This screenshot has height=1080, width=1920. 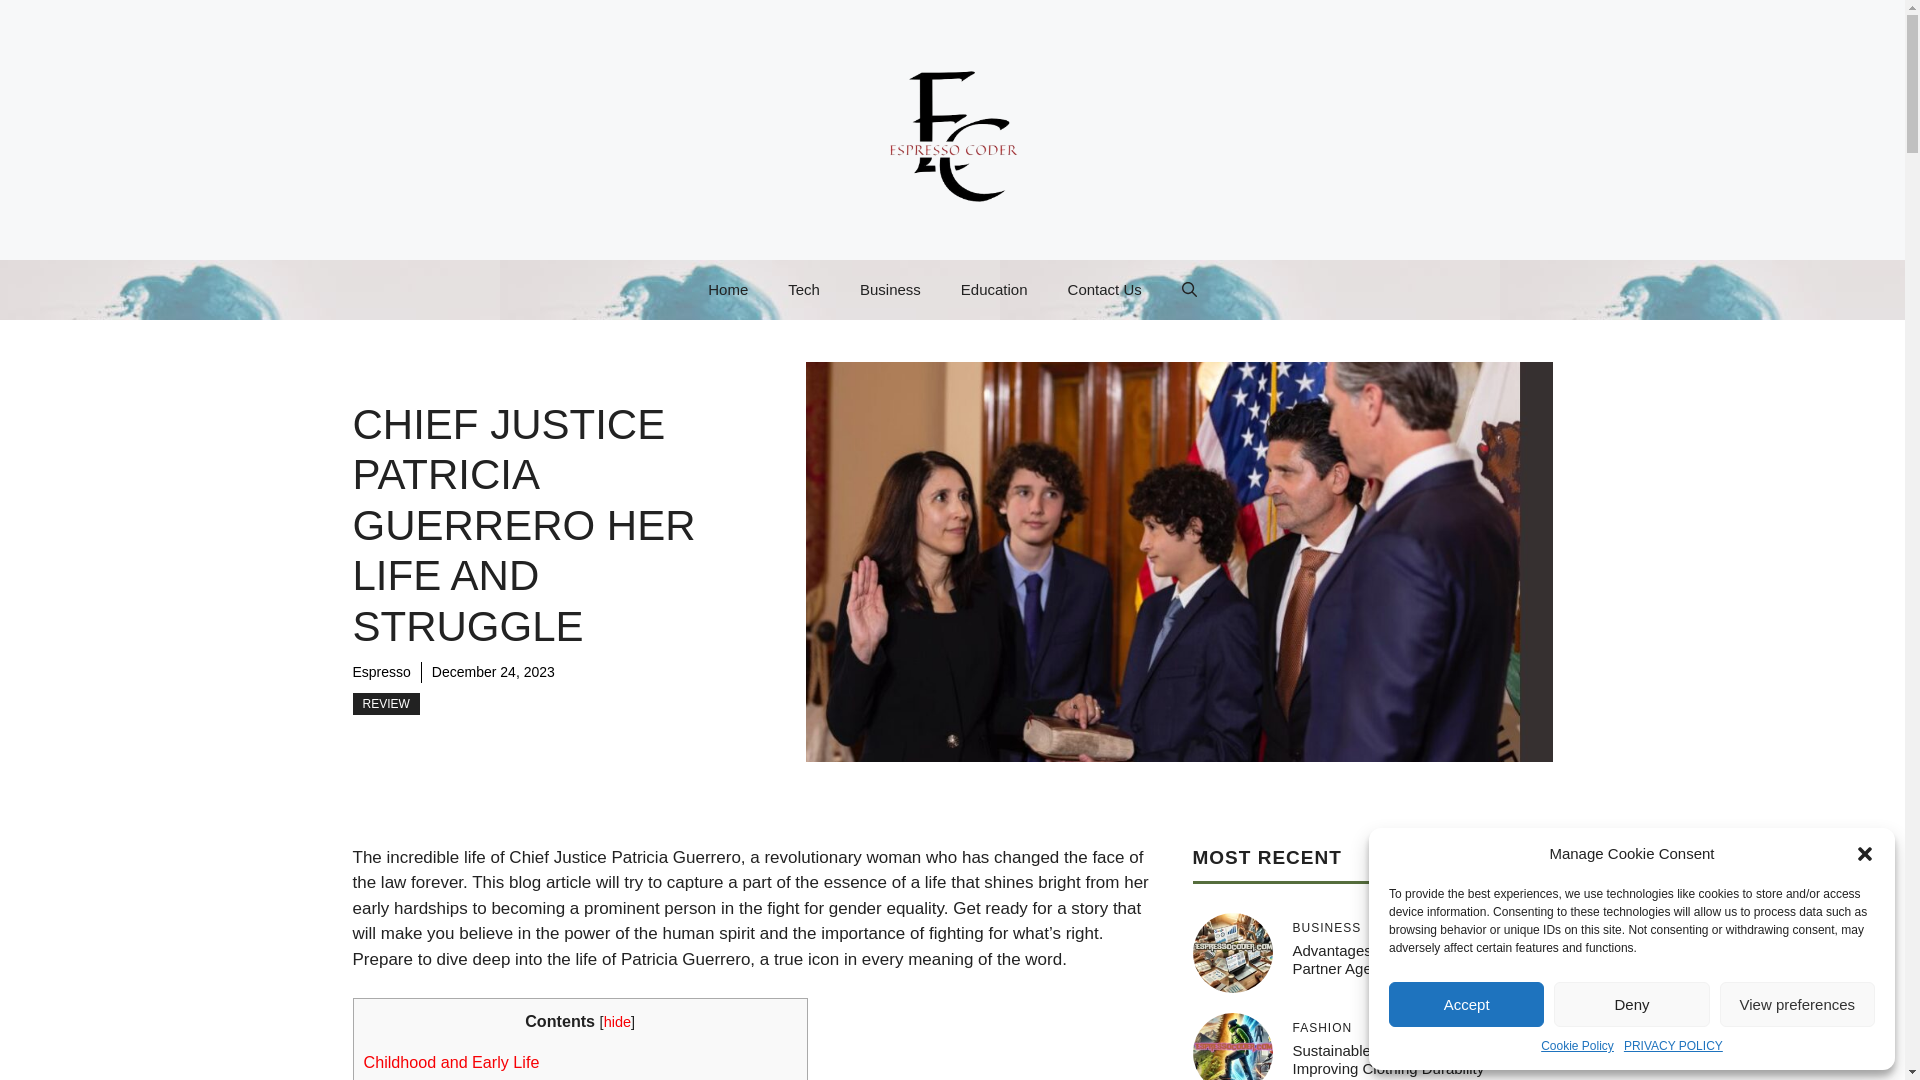 I want to click on Education, so click(x=994, y=290).